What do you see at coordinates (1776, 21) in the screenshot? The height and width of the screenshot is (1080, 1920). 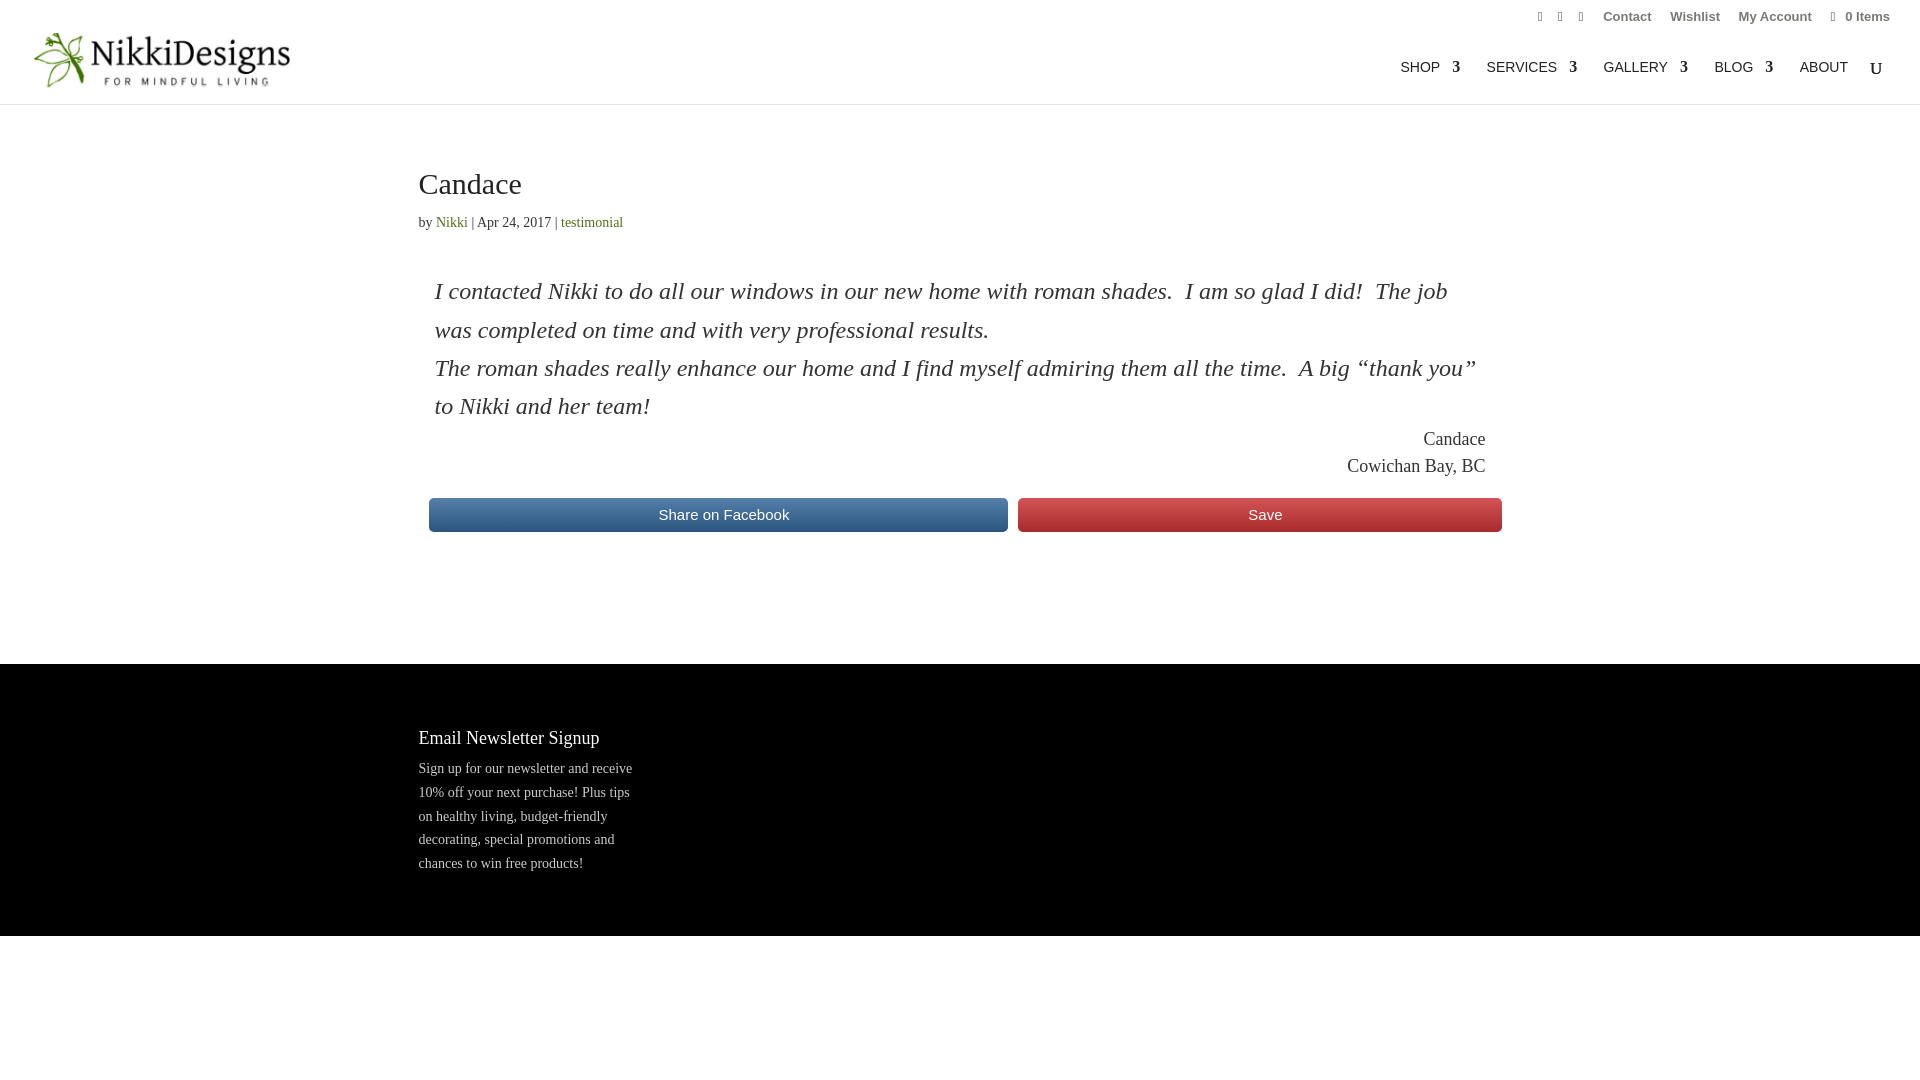 I see `My Account` at bounding box center [1776, 21].